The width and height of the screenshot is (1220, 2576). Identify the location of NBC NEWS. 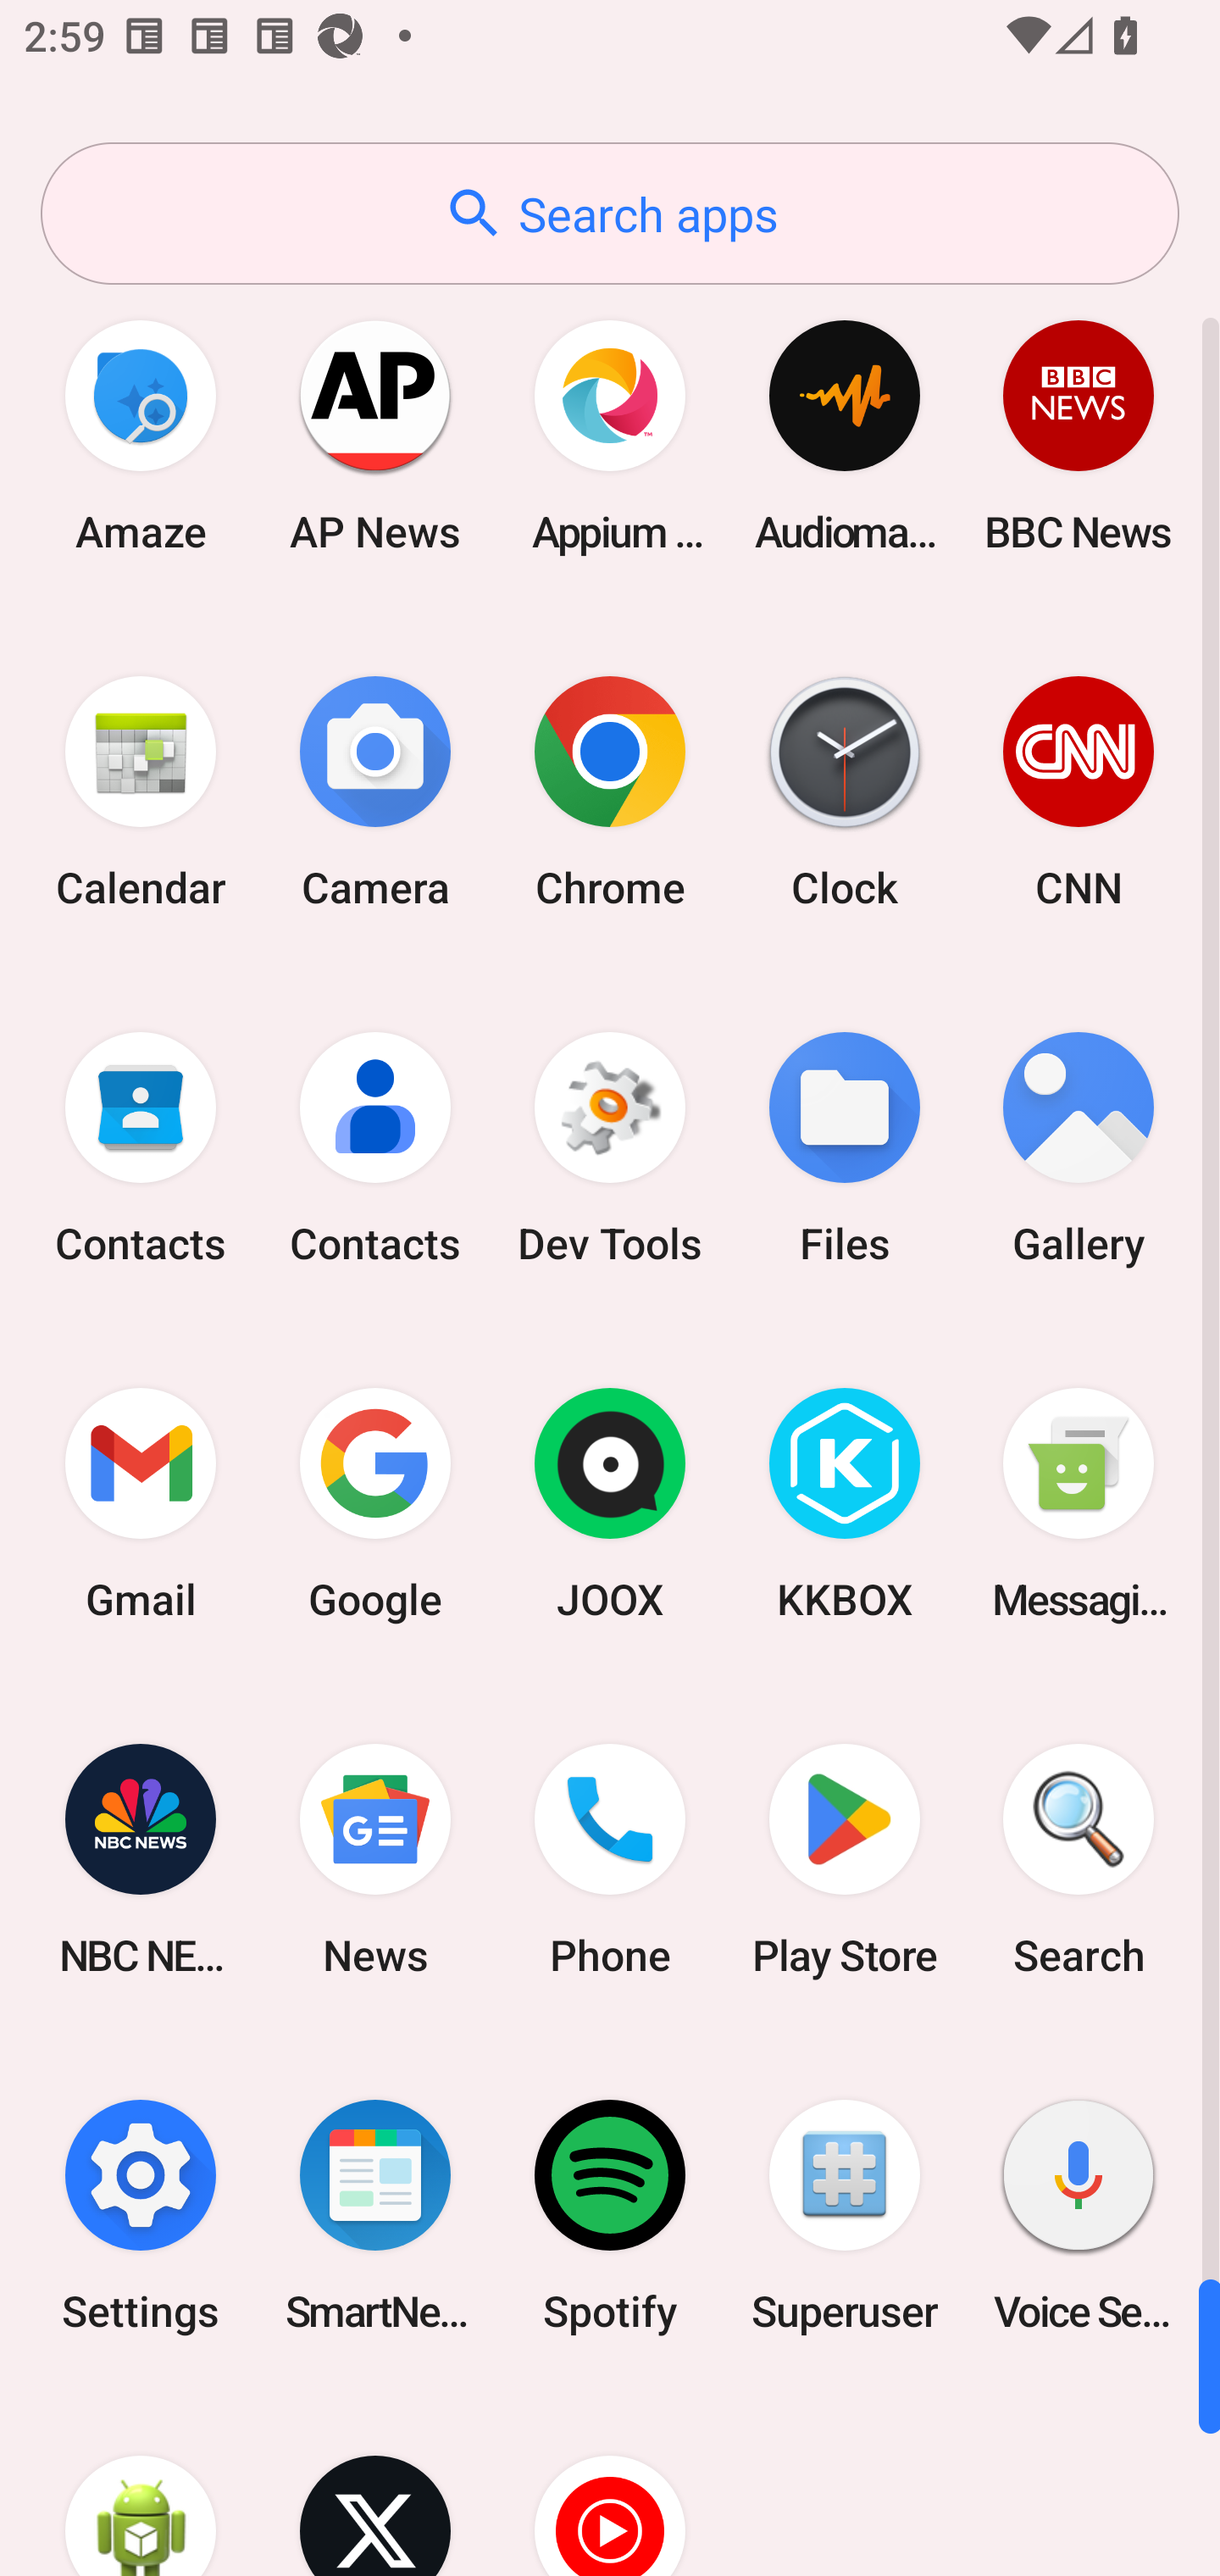
(141, 1859).